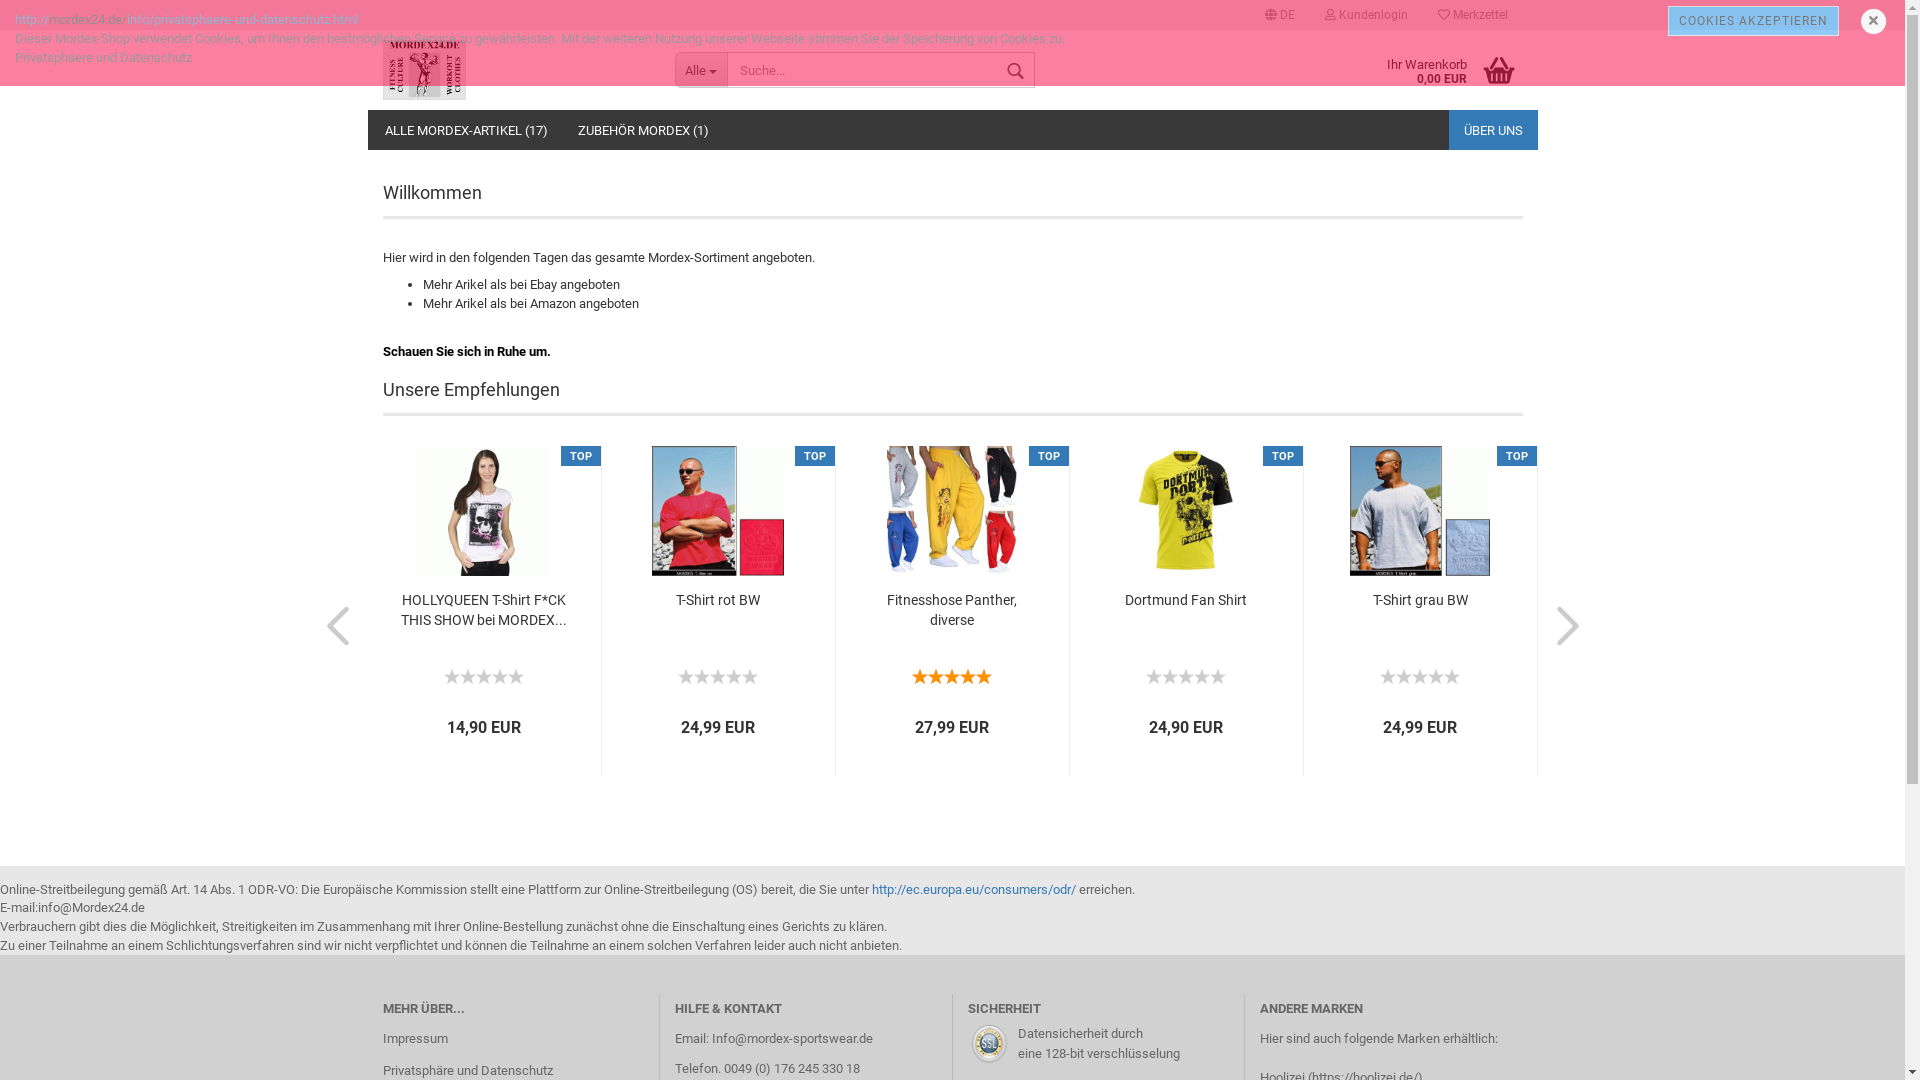 This screenshot has width=1920, height=1080. I want to click on DE, so click(1280, 15).